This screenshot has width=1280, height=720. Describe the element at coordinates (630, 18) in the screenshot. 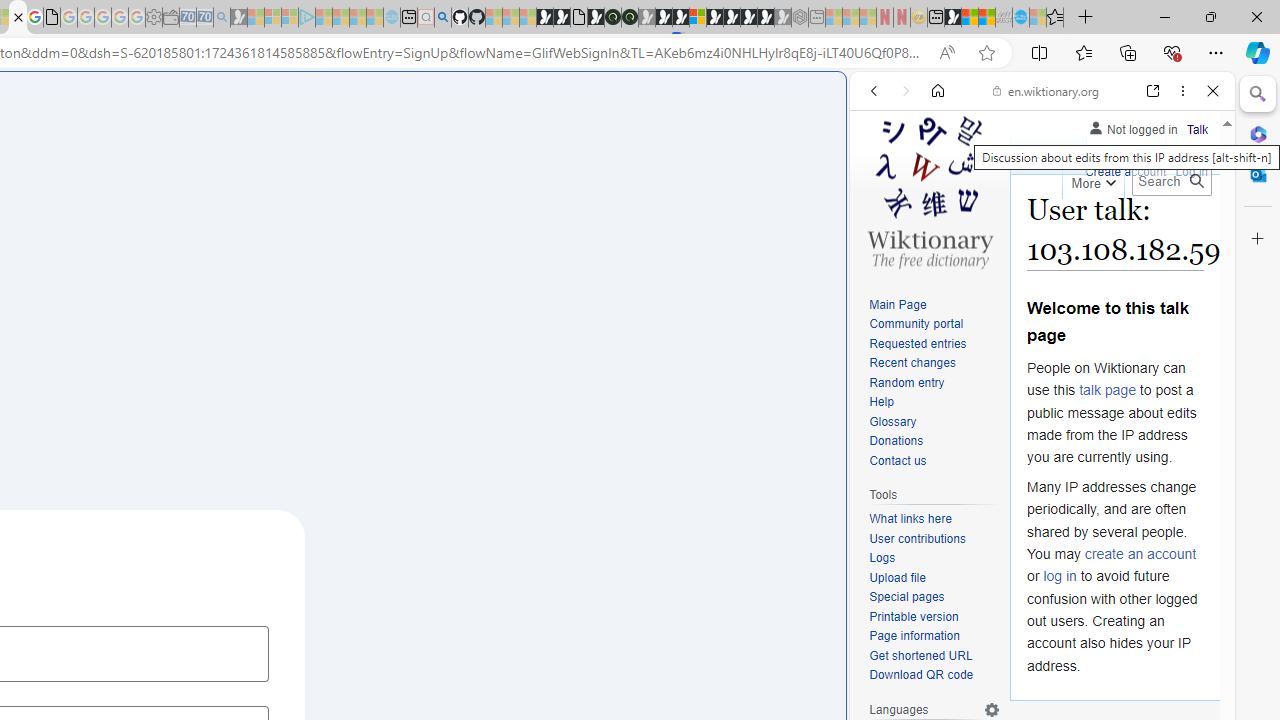

I see `Future Focus Report 2024` at that location.